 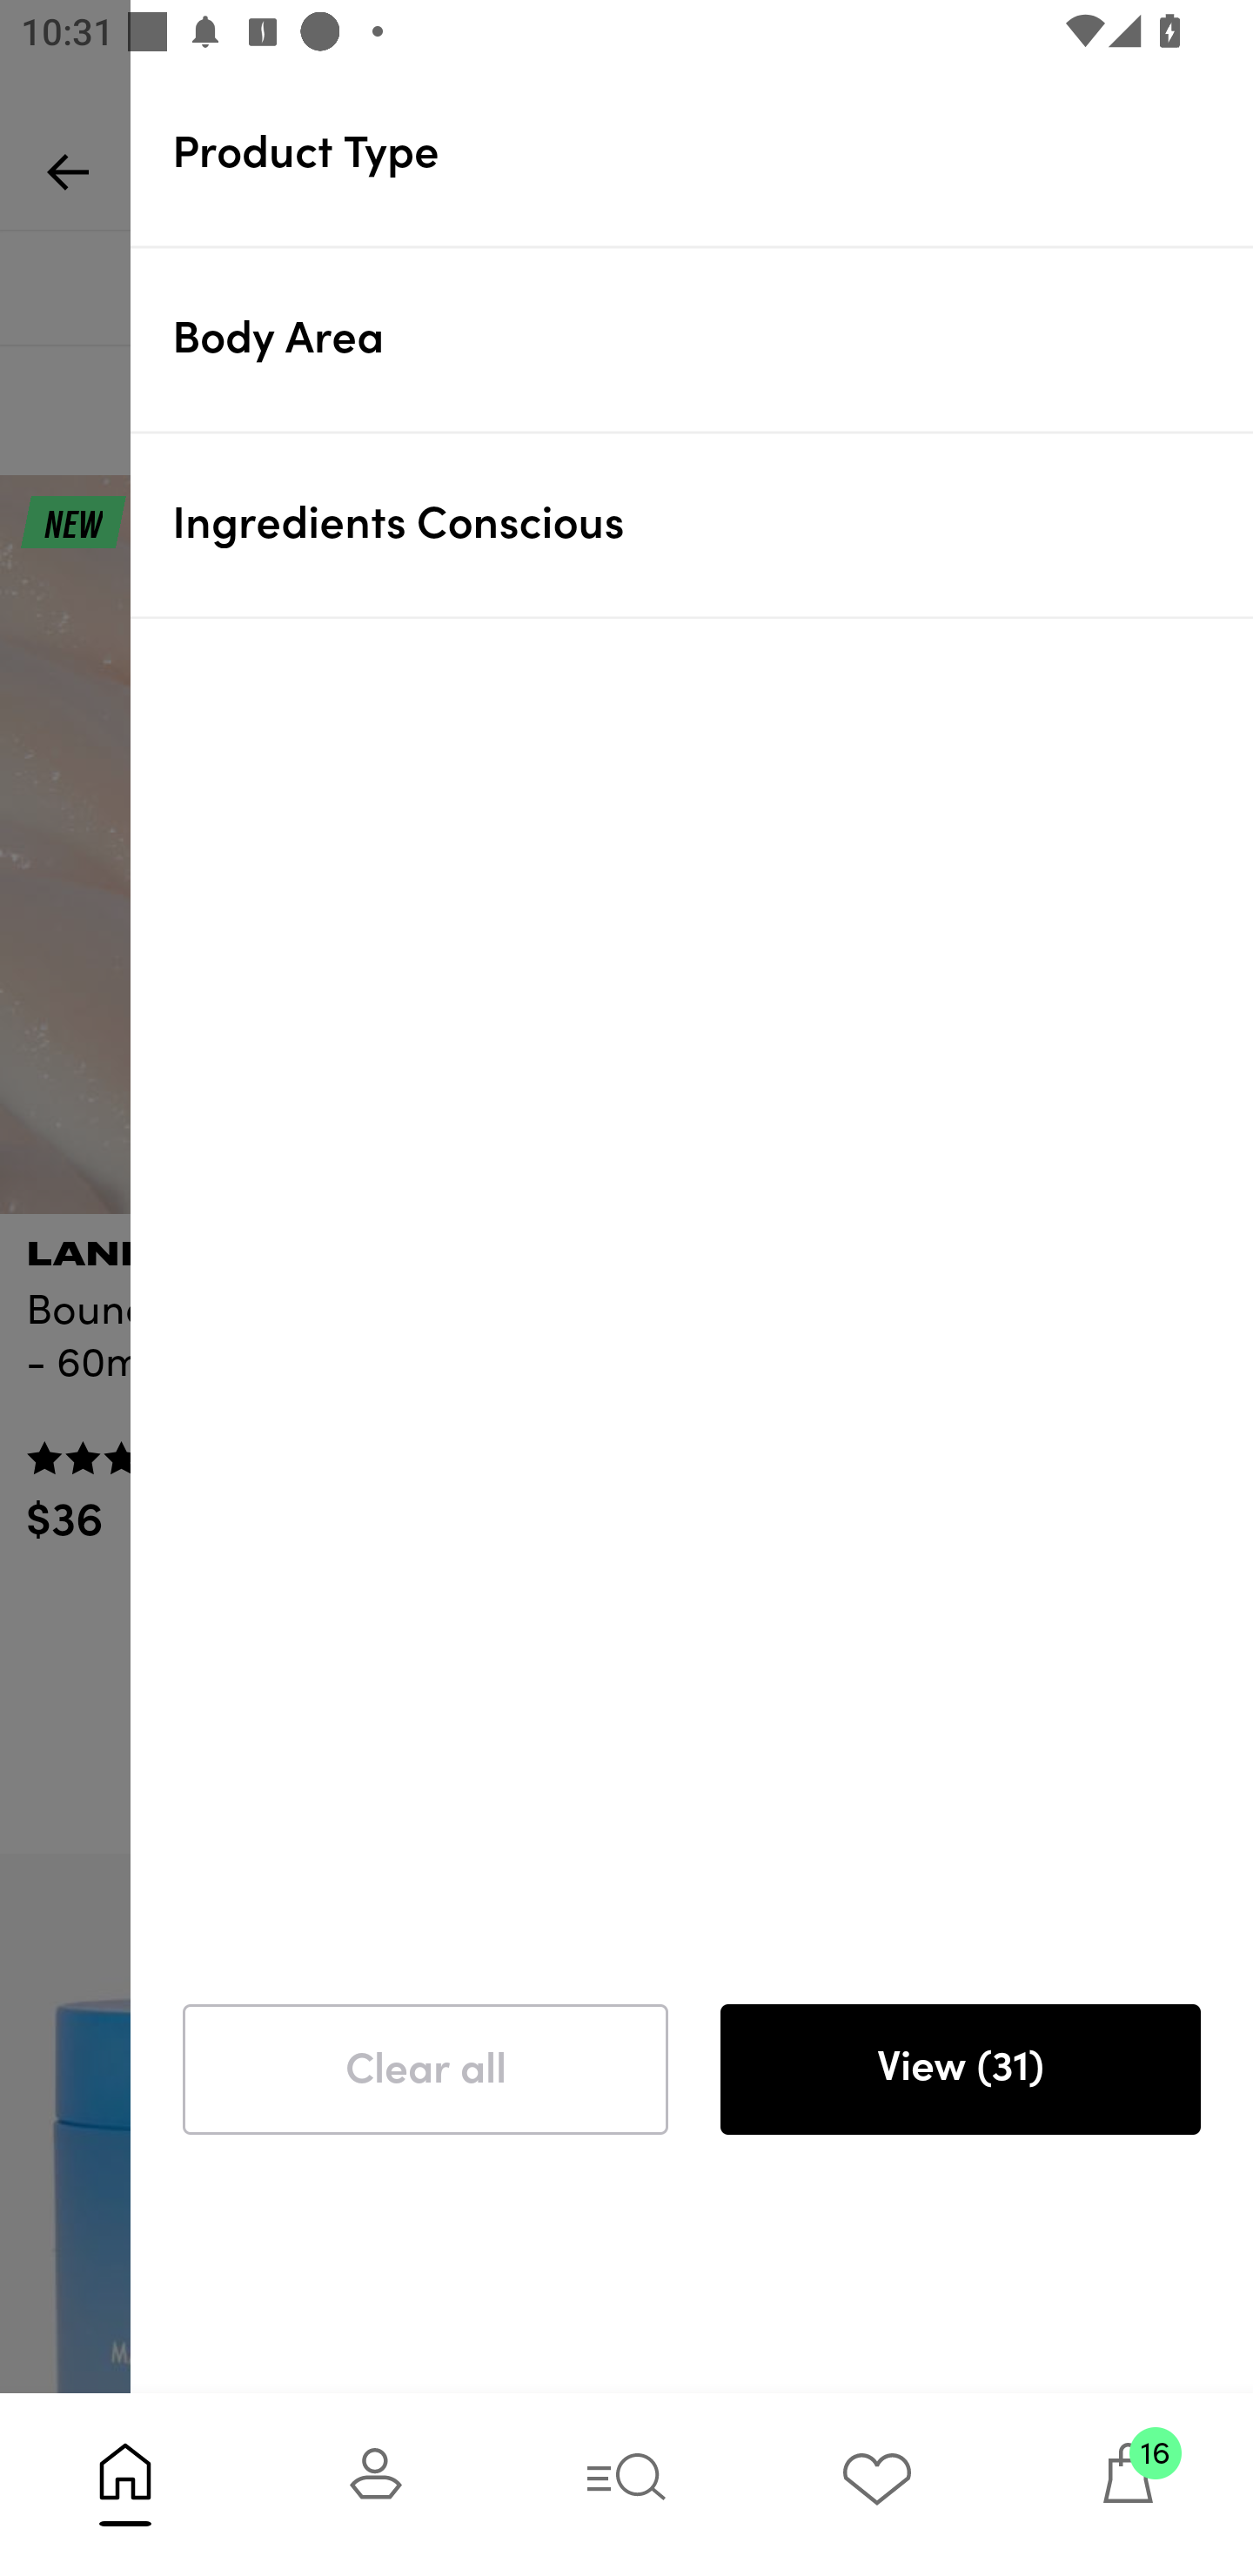 I want to click on 16, so click(x=1128, y=2484).